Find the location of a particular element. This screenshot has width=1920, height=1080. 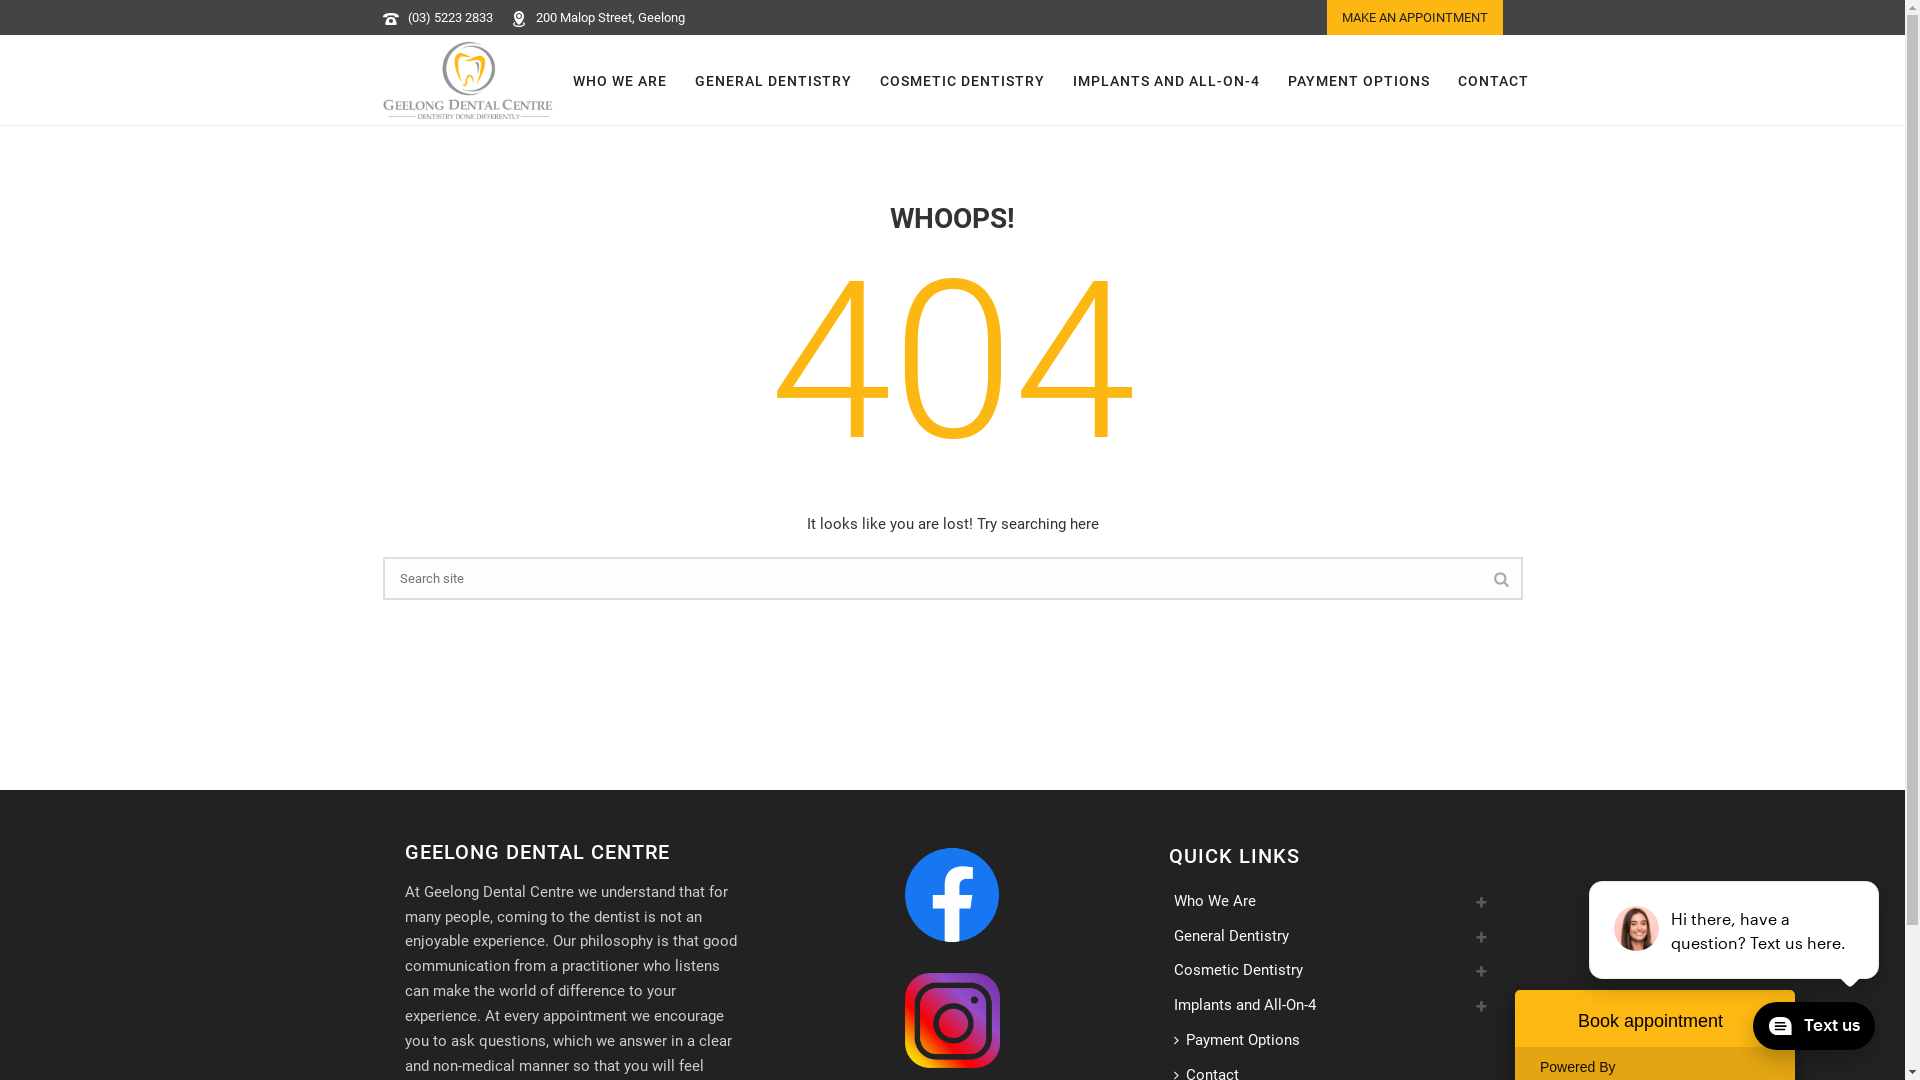

IMPLANTS AND ALL-ON-4 is located at coordinates (1166, 81).